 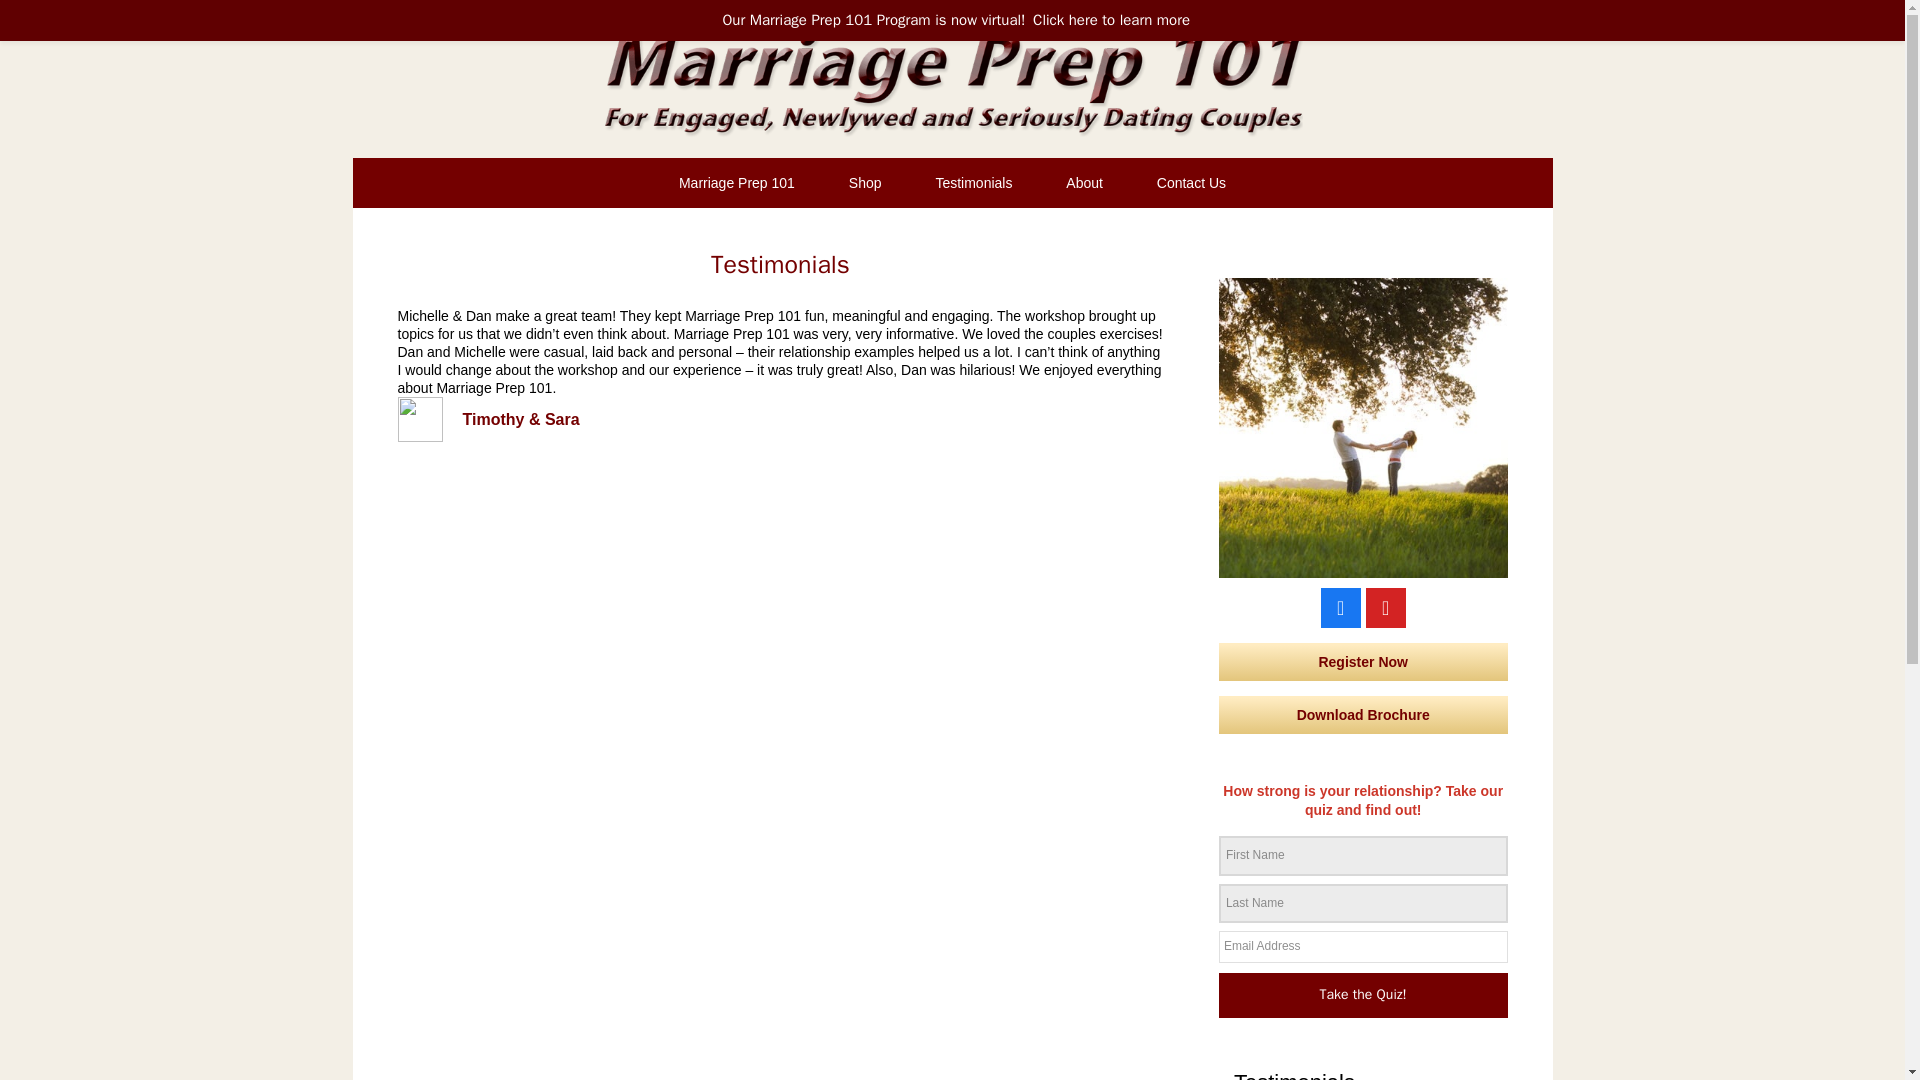 I want to click on Yelp, so click(x=1385, y=607).